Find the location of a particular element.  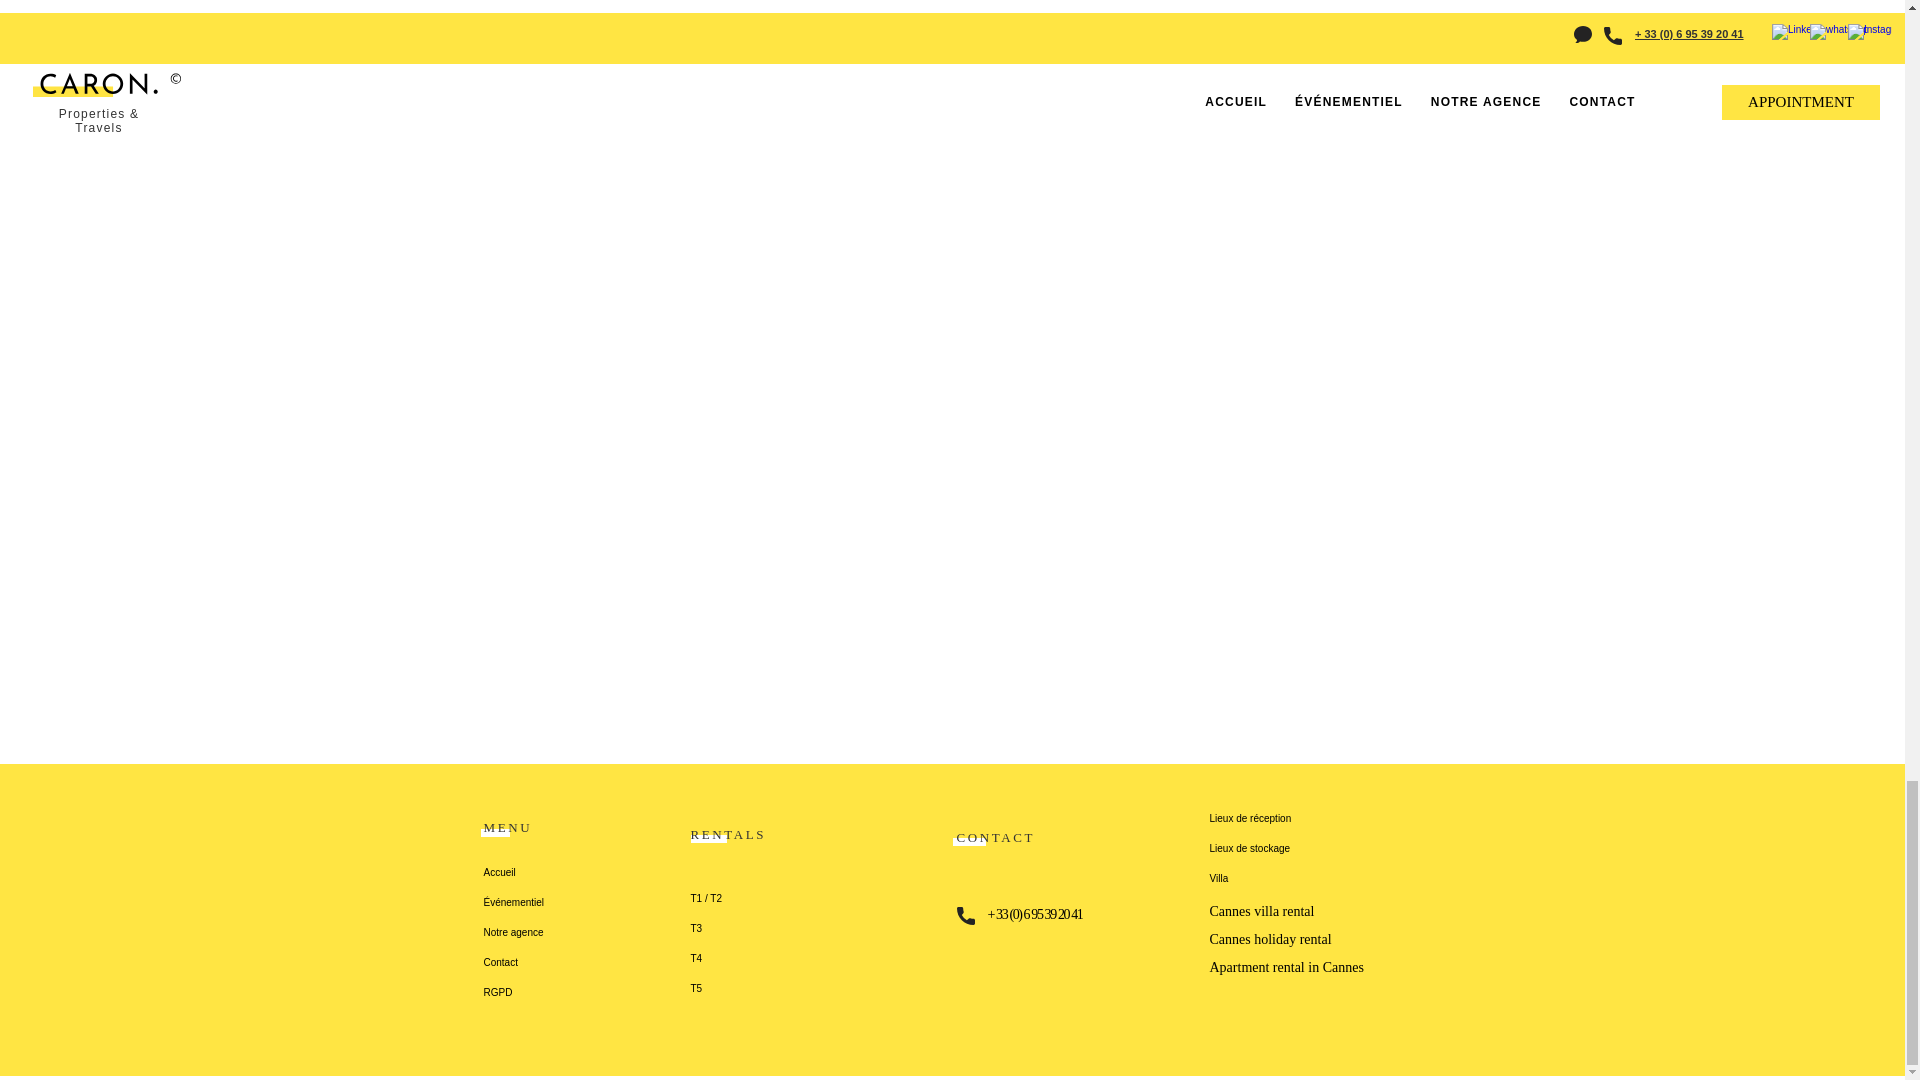

Accueil is located at coordinates (614, 872).